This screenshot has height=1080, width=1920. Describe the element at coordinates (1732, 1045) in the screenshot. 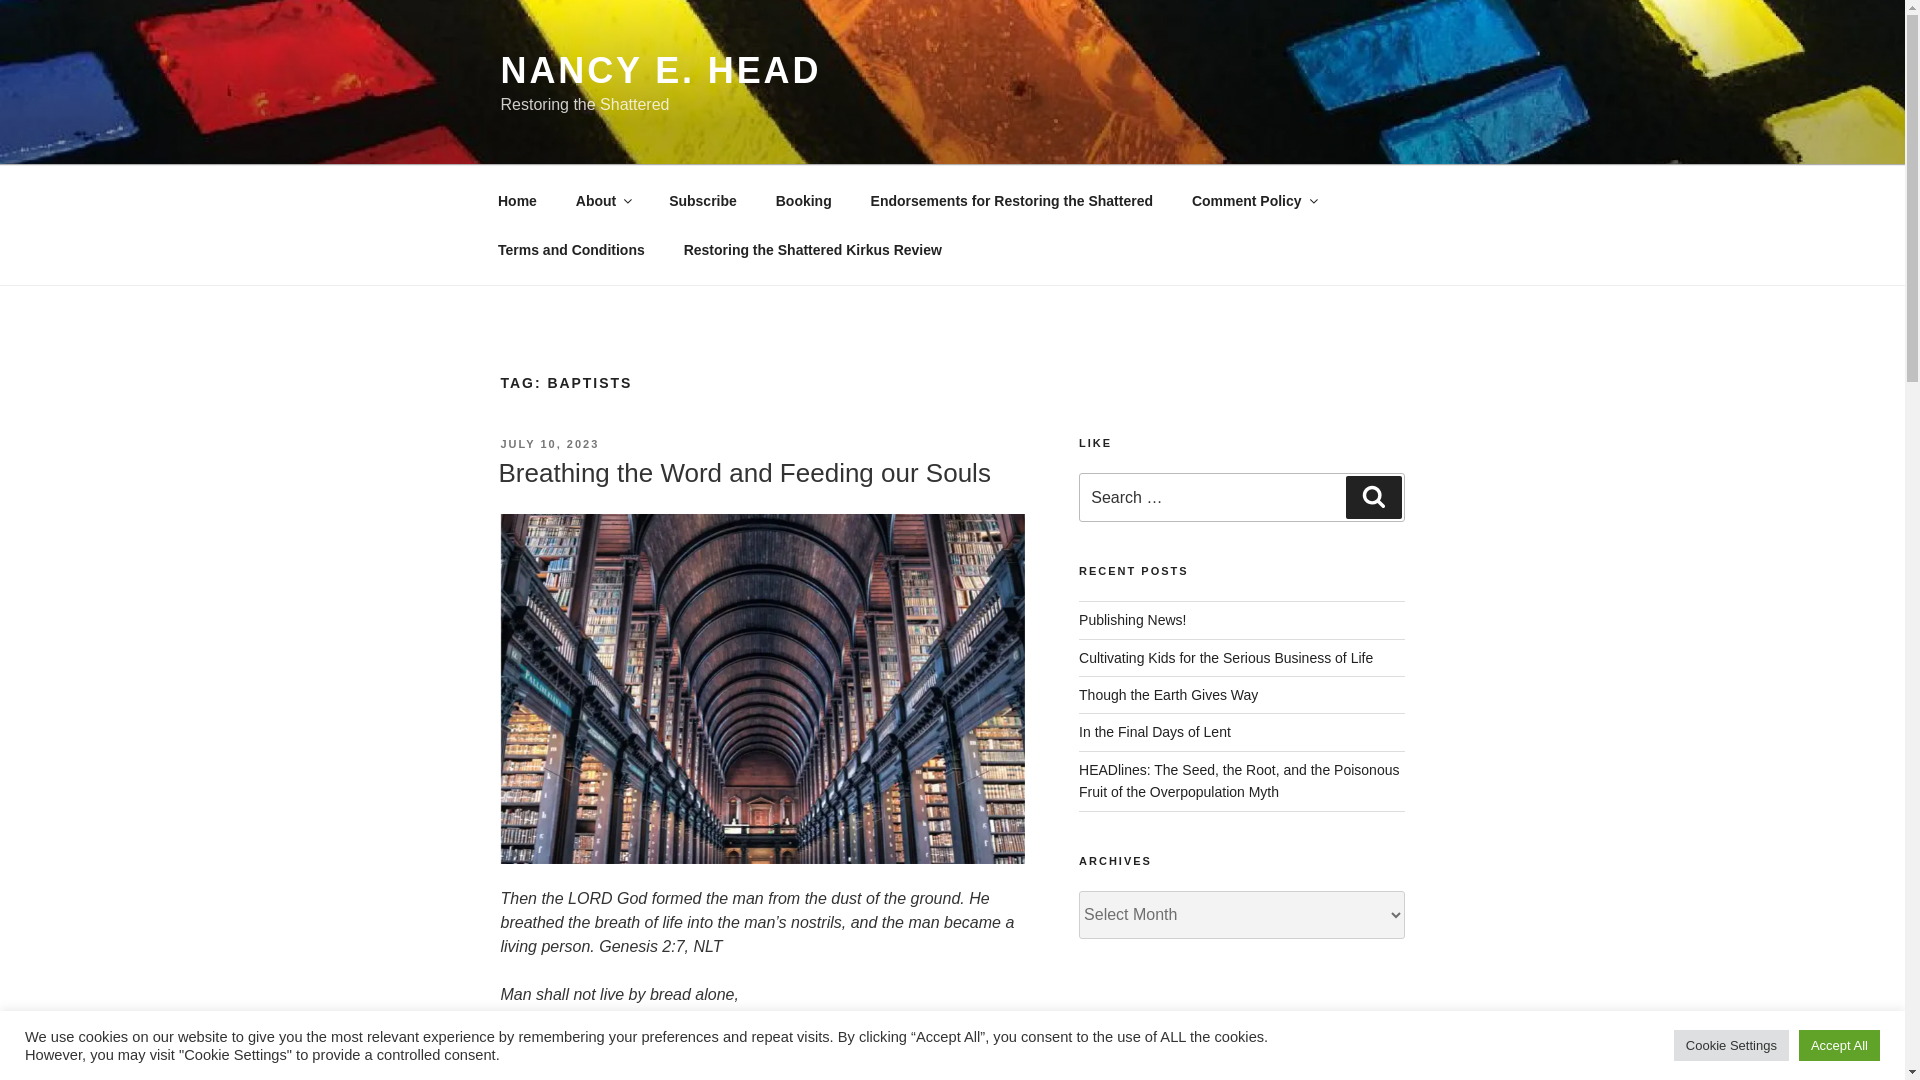

I see `Cookie Settings` at that location.